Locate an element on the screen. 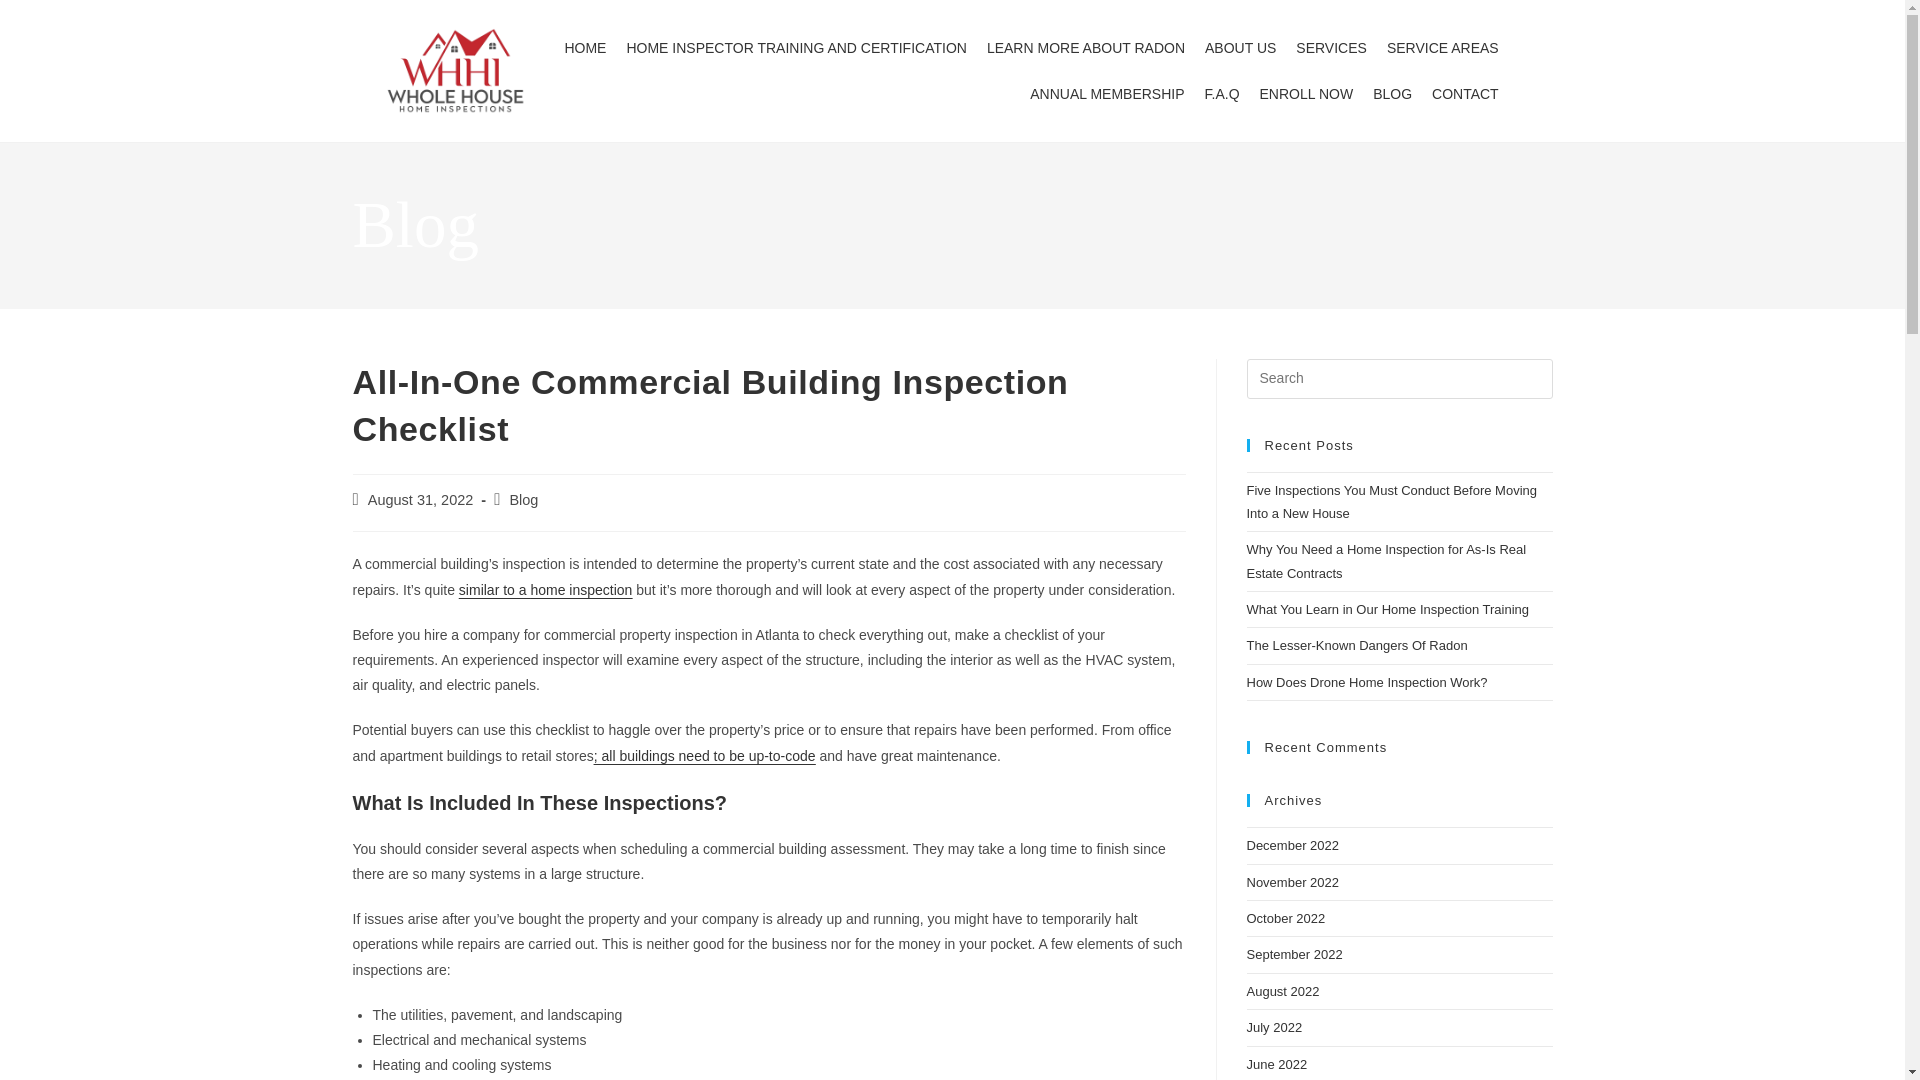  F.A.Q is located at coordinates (1222, 94).